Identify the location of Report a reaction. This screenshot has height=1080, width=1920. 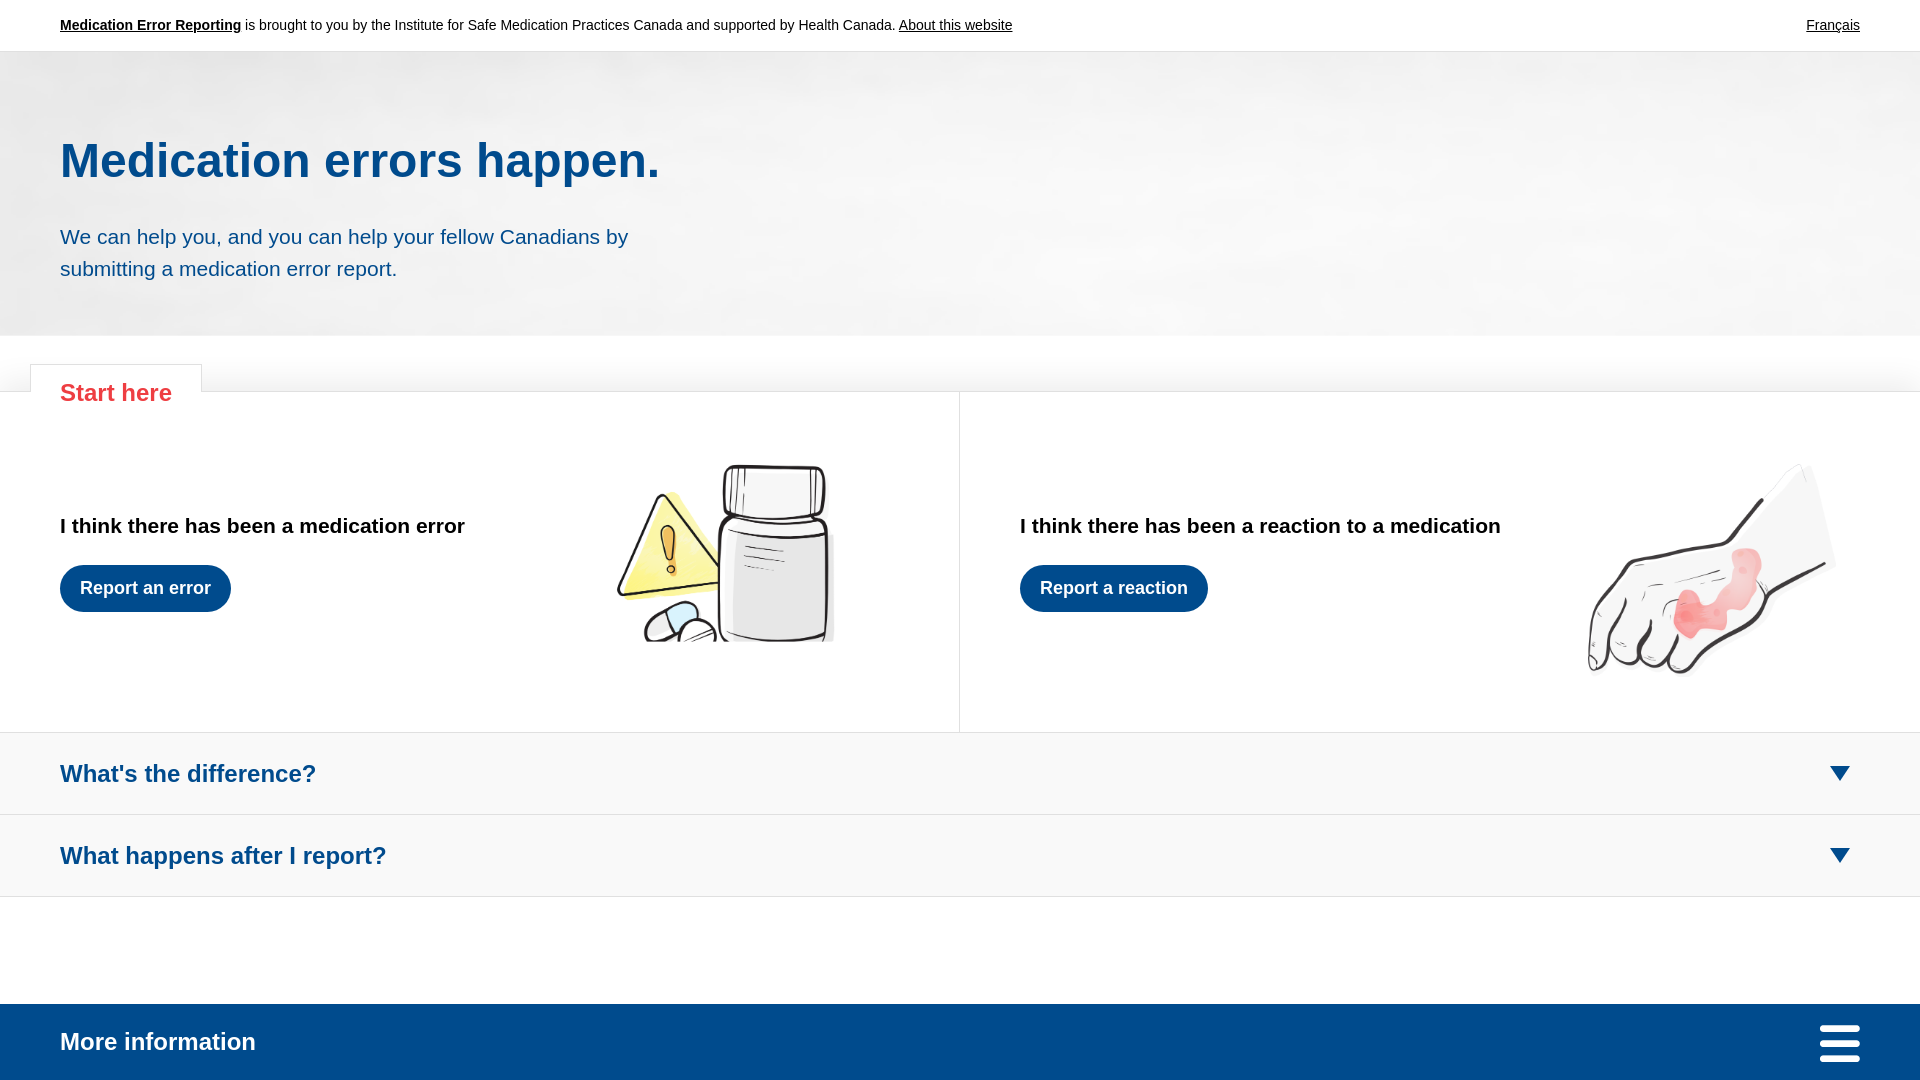
(1113, 588).